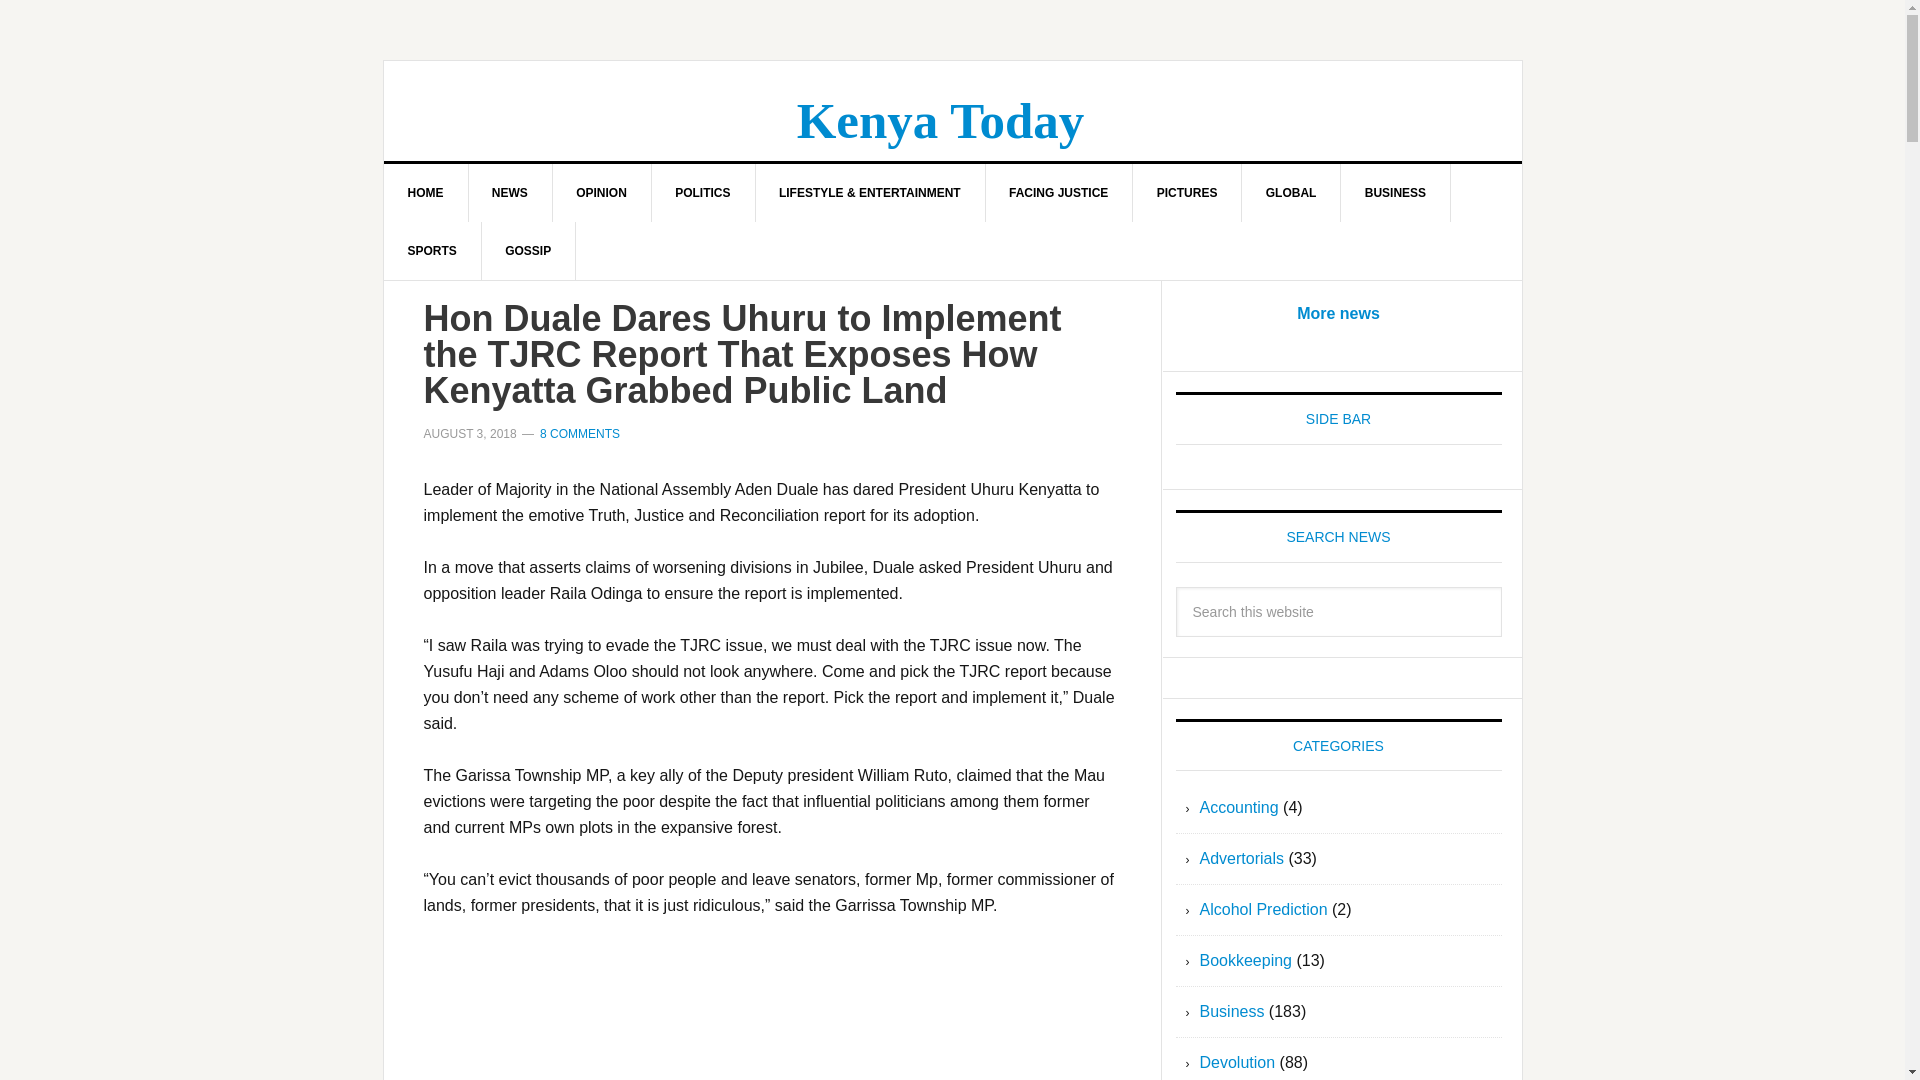 This screenshot has width=1920, height=1080. Describe the element at coordinates (432, 250) in the screenshot. I see `SPORTS` at that location.